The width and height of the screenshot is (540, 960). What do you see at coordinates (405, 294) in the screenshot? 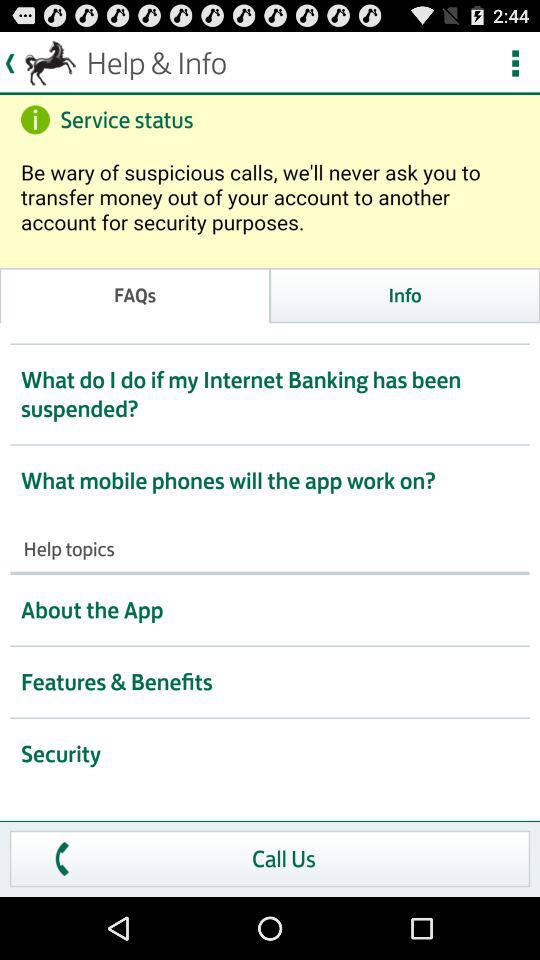
I see `click info` at bounding box center [405, 294].